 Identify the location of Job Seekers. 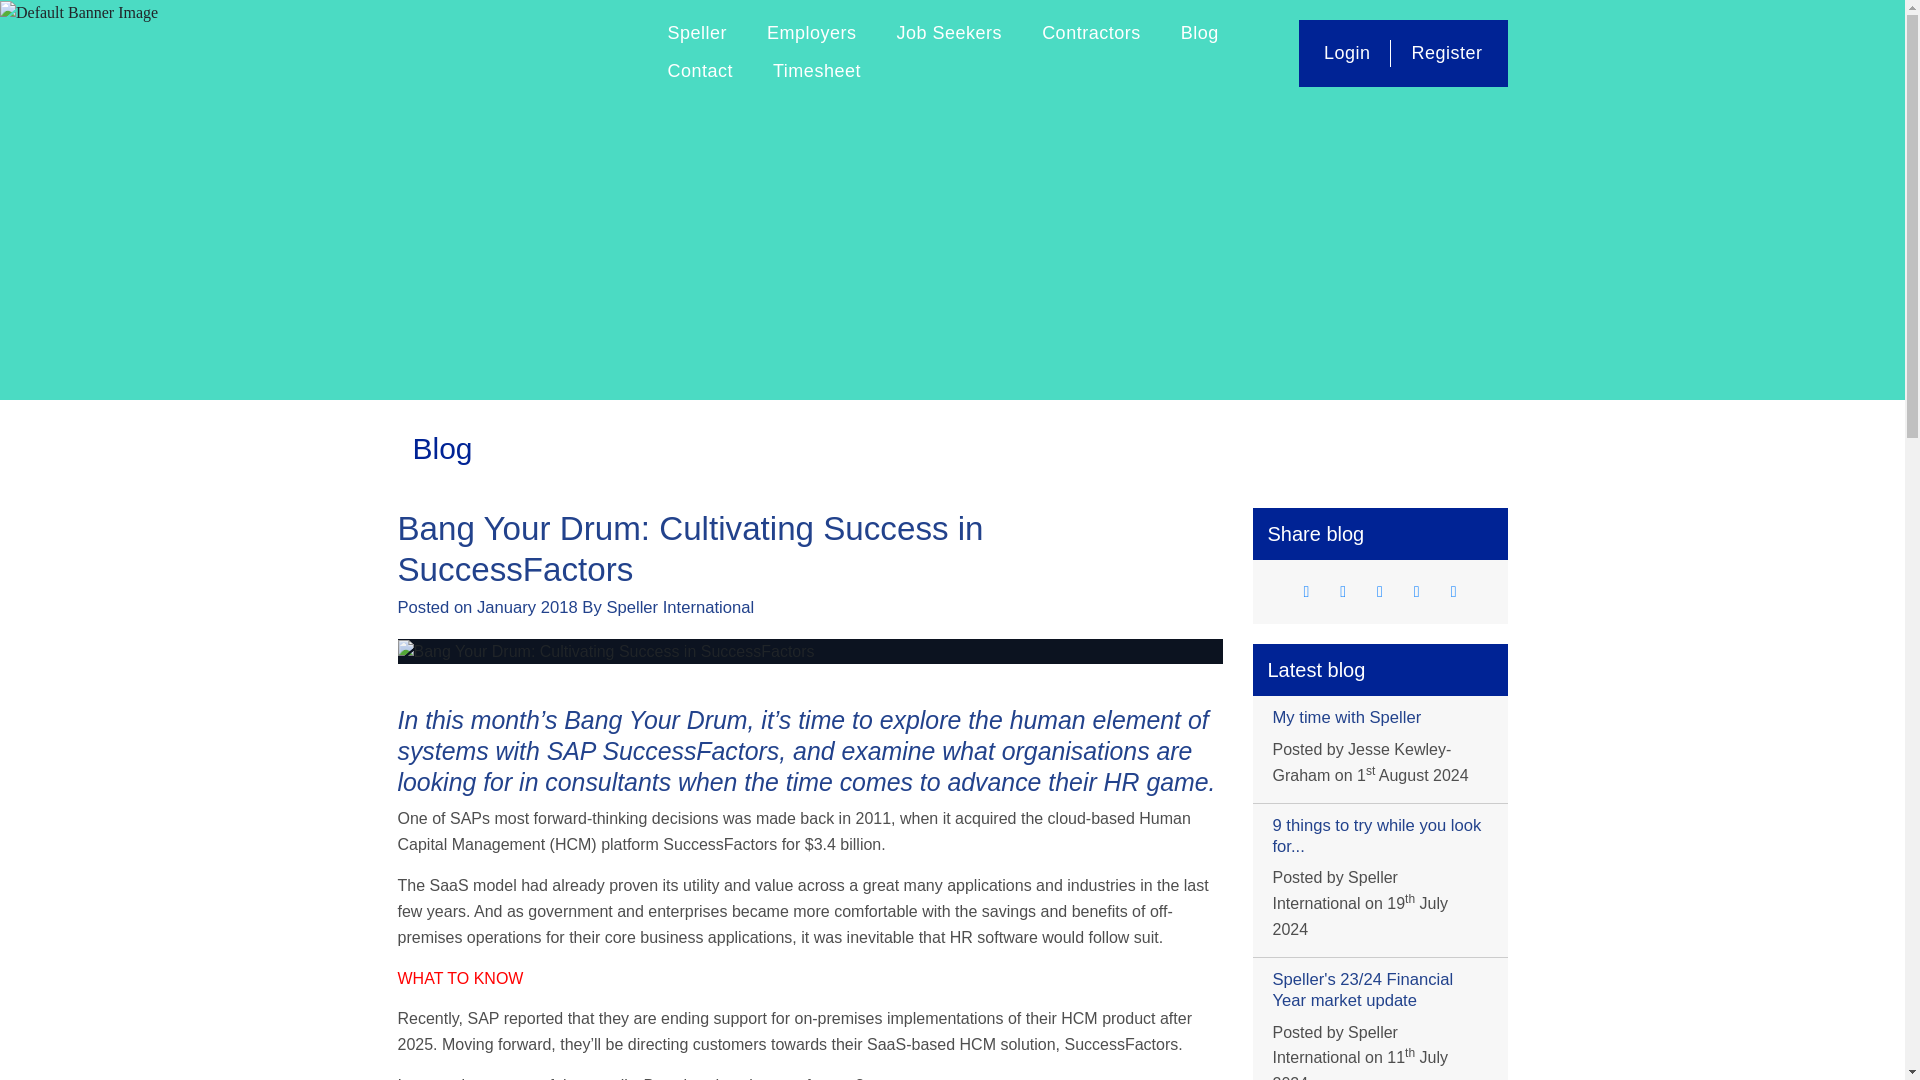
(950, 34).